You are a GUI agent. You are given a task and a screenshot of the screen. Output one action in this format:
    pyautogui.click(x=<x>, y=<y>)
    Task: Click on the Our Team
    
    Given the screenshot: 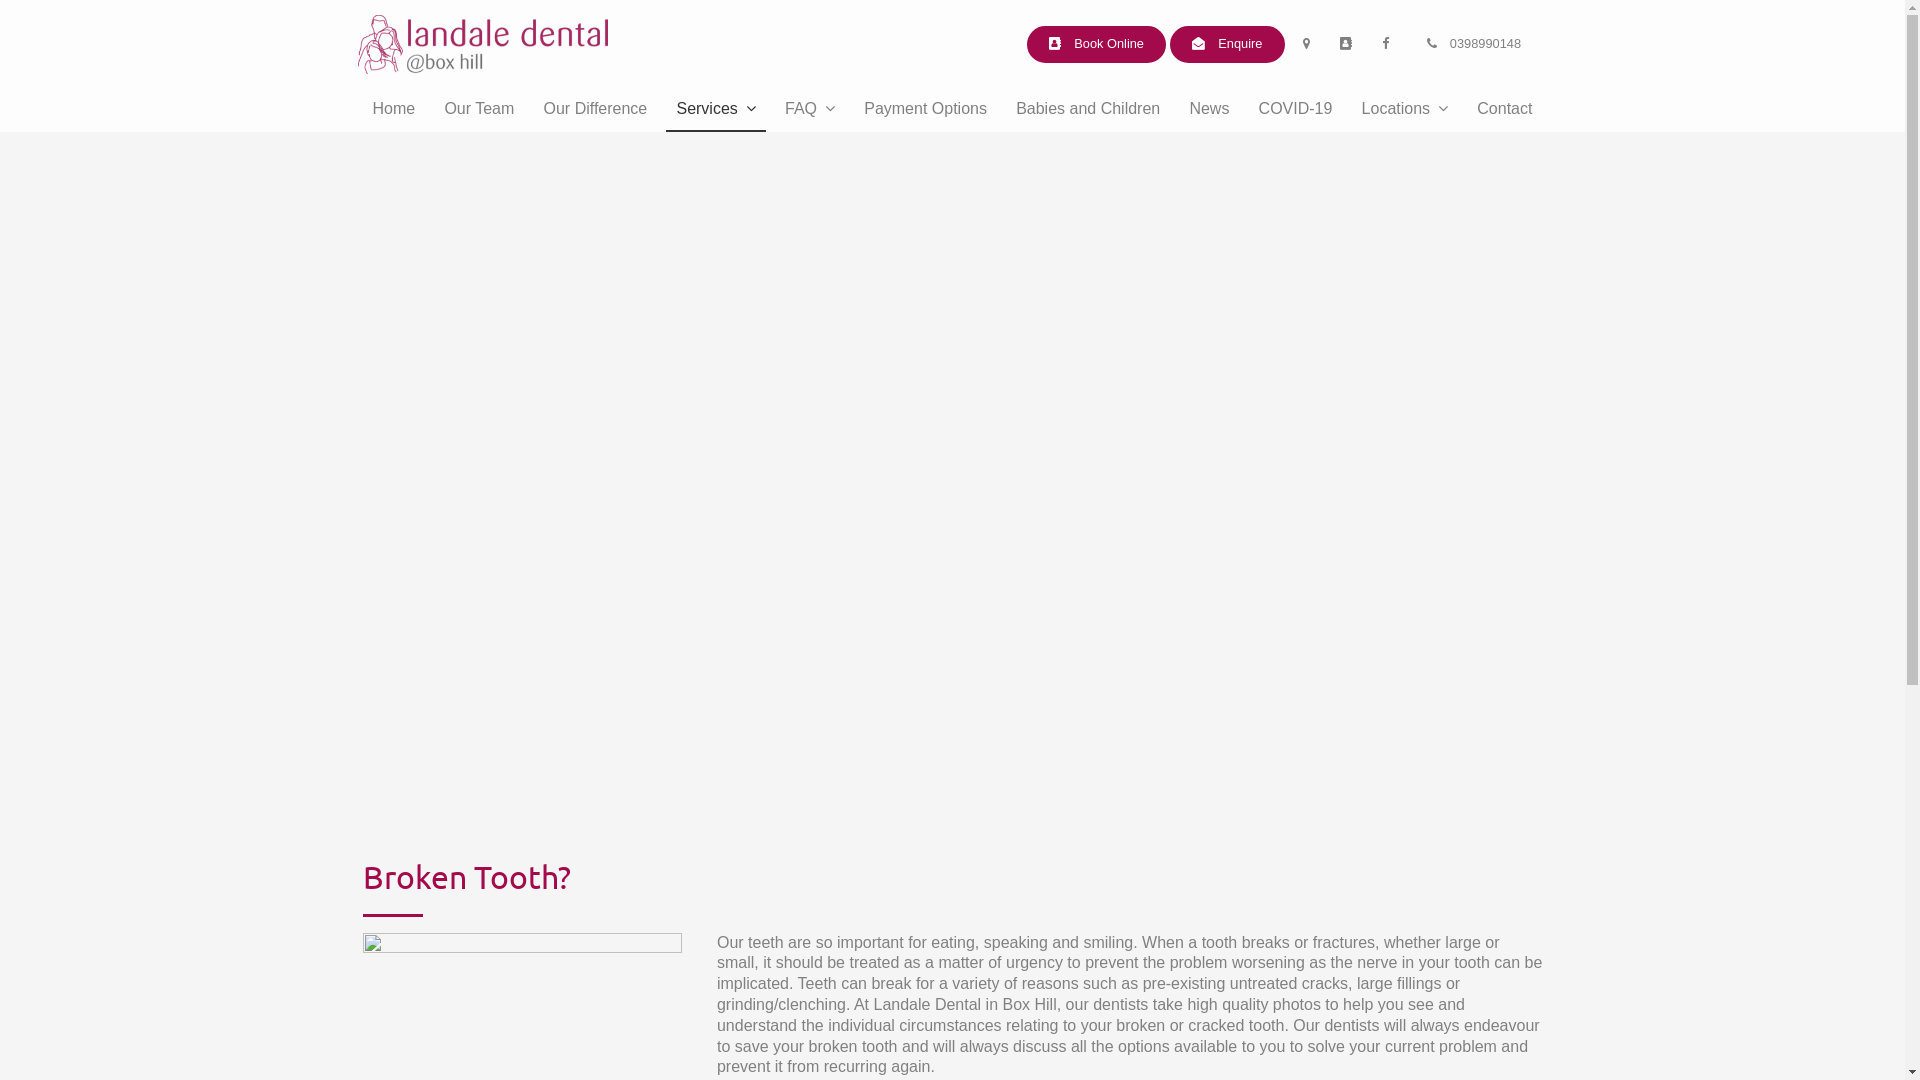 What is the action you would take?
    pyautogui.click(x=479, y=110)
    